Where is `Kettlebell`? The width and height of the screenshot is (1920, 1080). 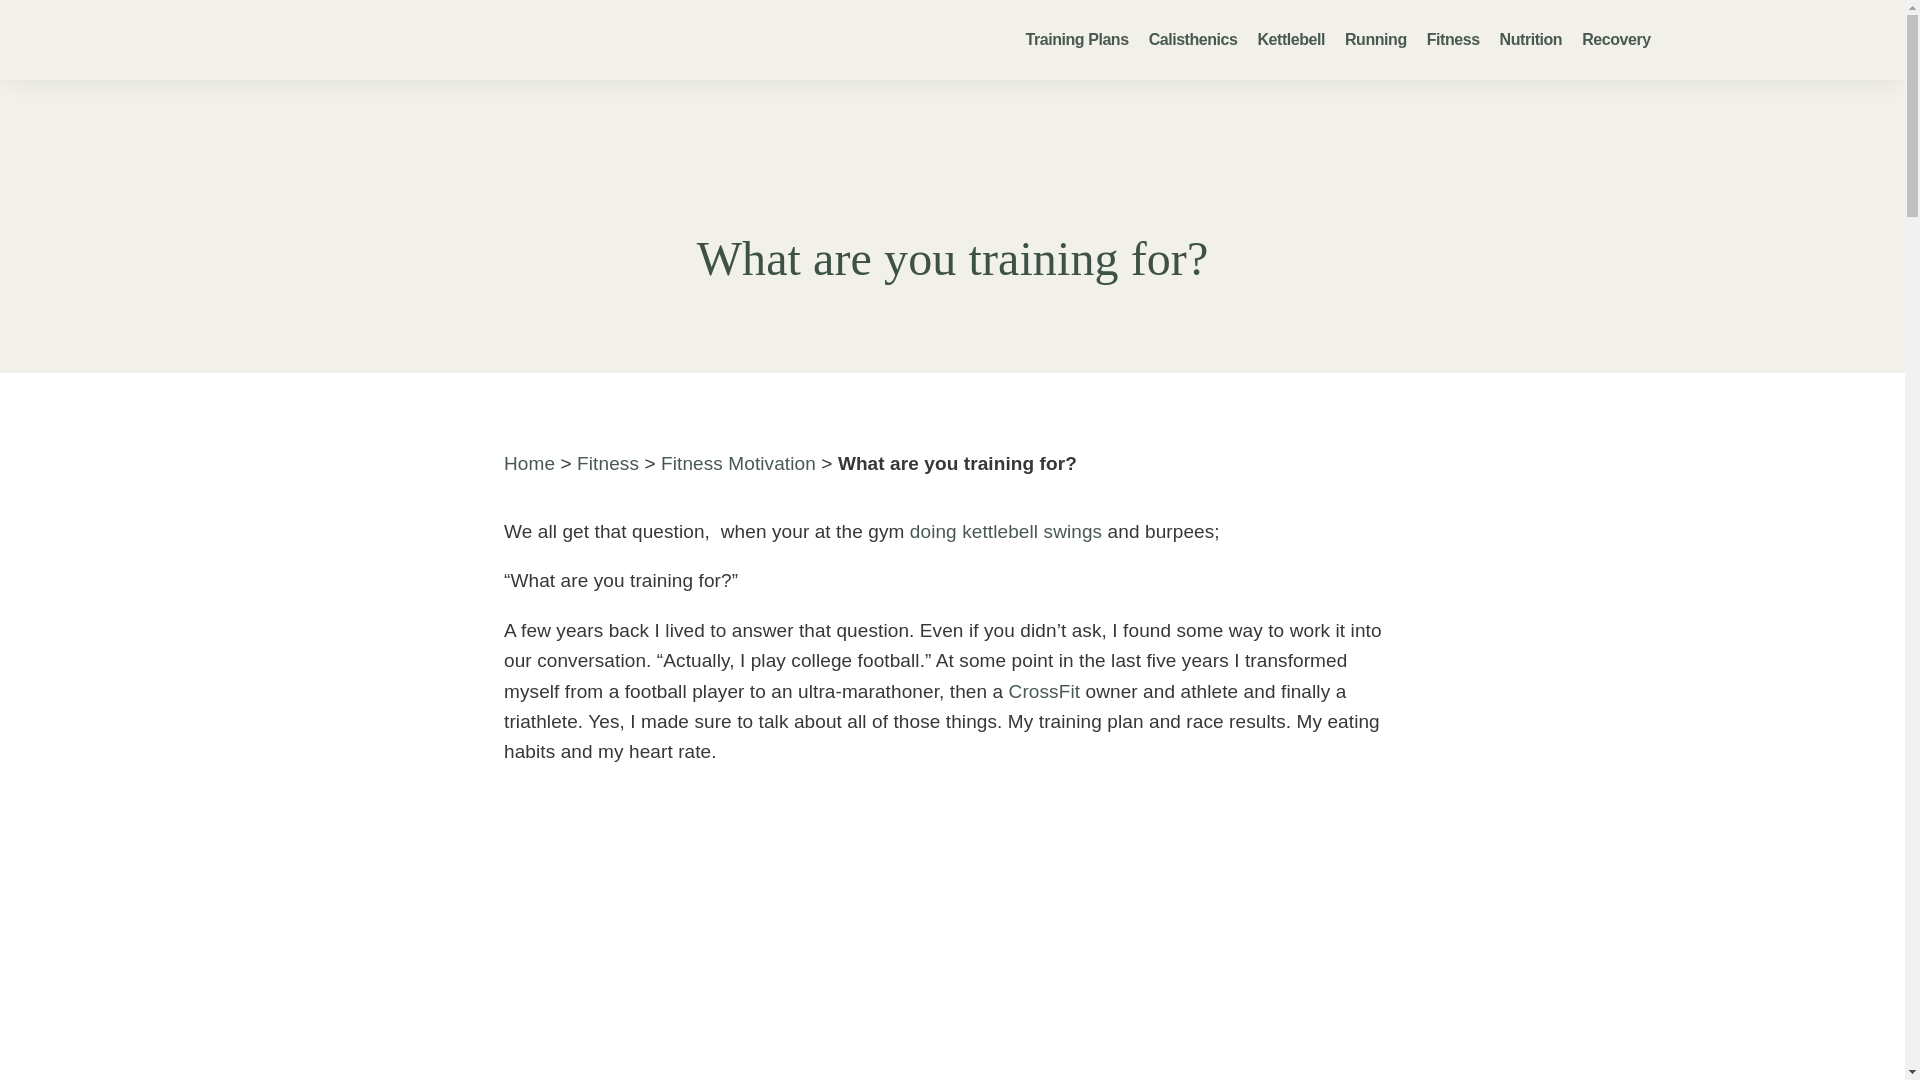 Kettlebell is located at coordinates (1290, 40).